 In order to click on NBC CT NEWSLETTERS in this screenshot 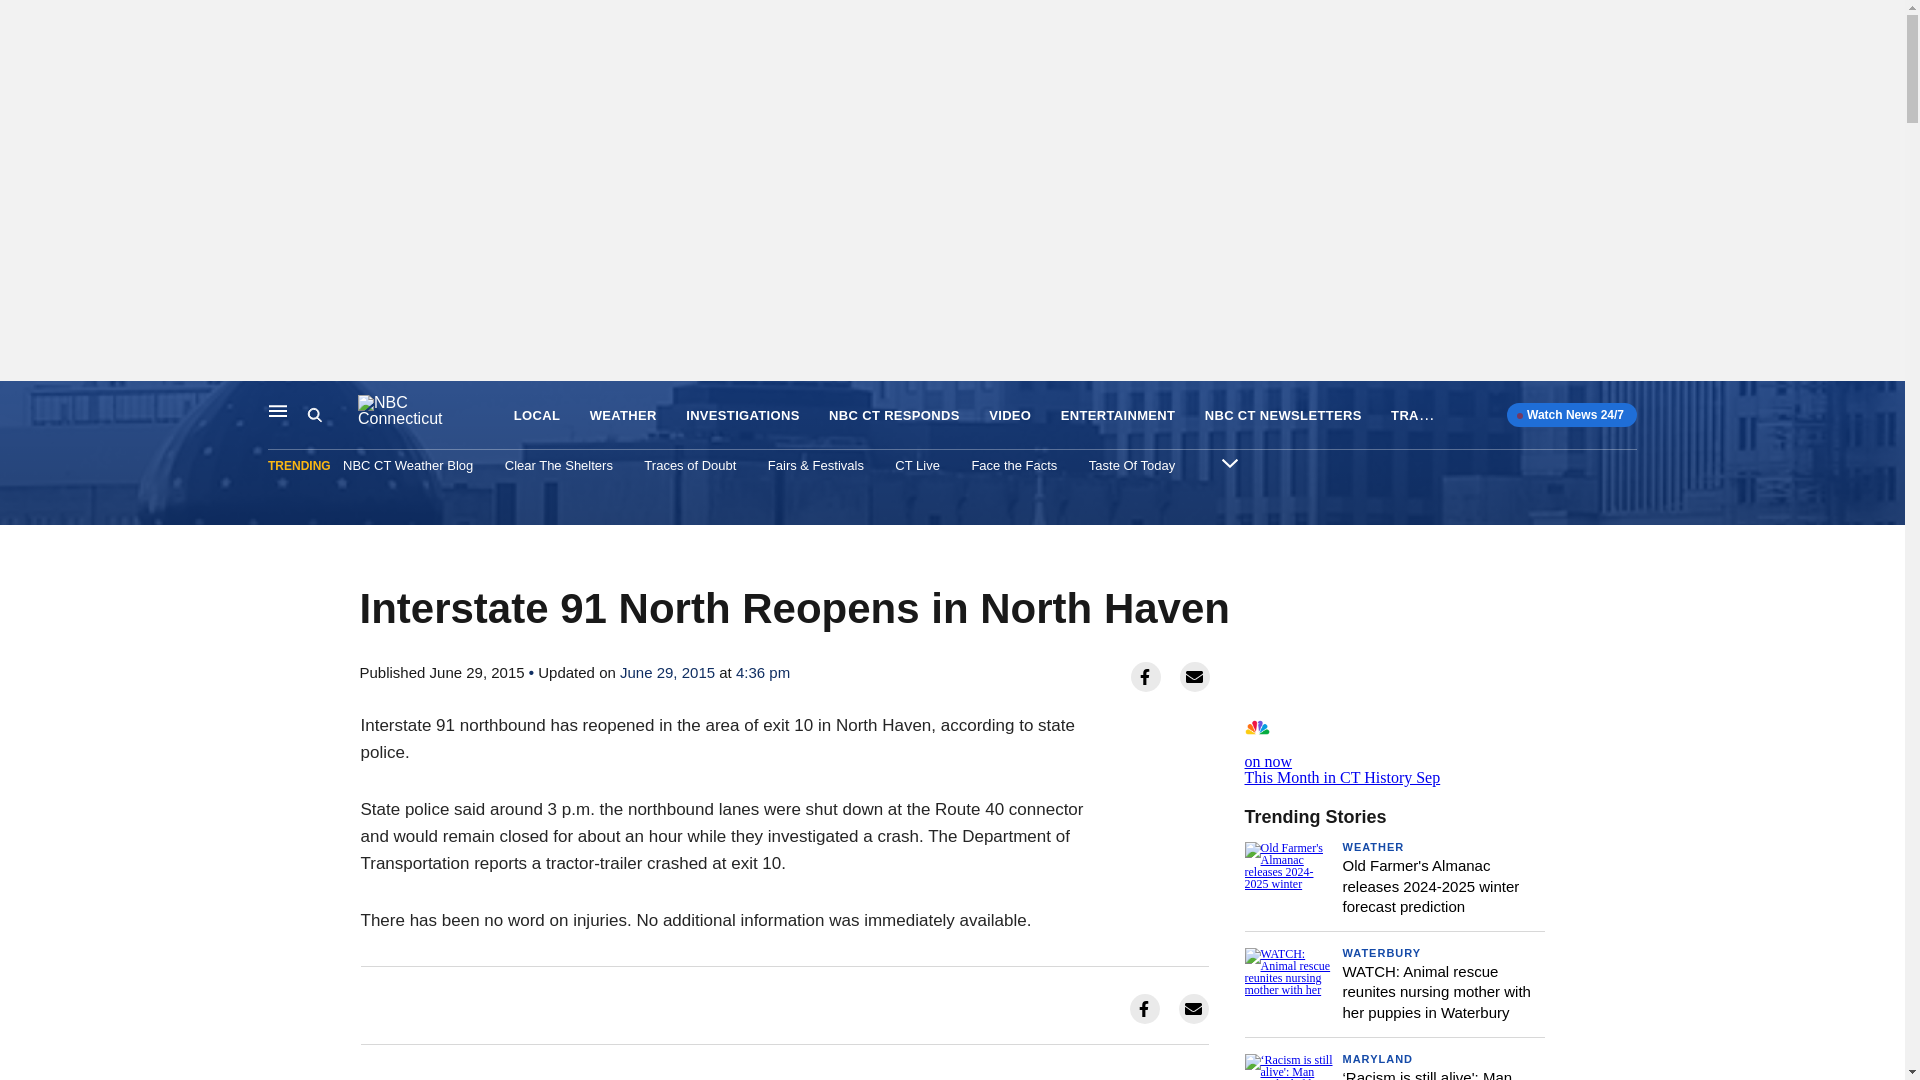, I will do `click(1283, 416)`.